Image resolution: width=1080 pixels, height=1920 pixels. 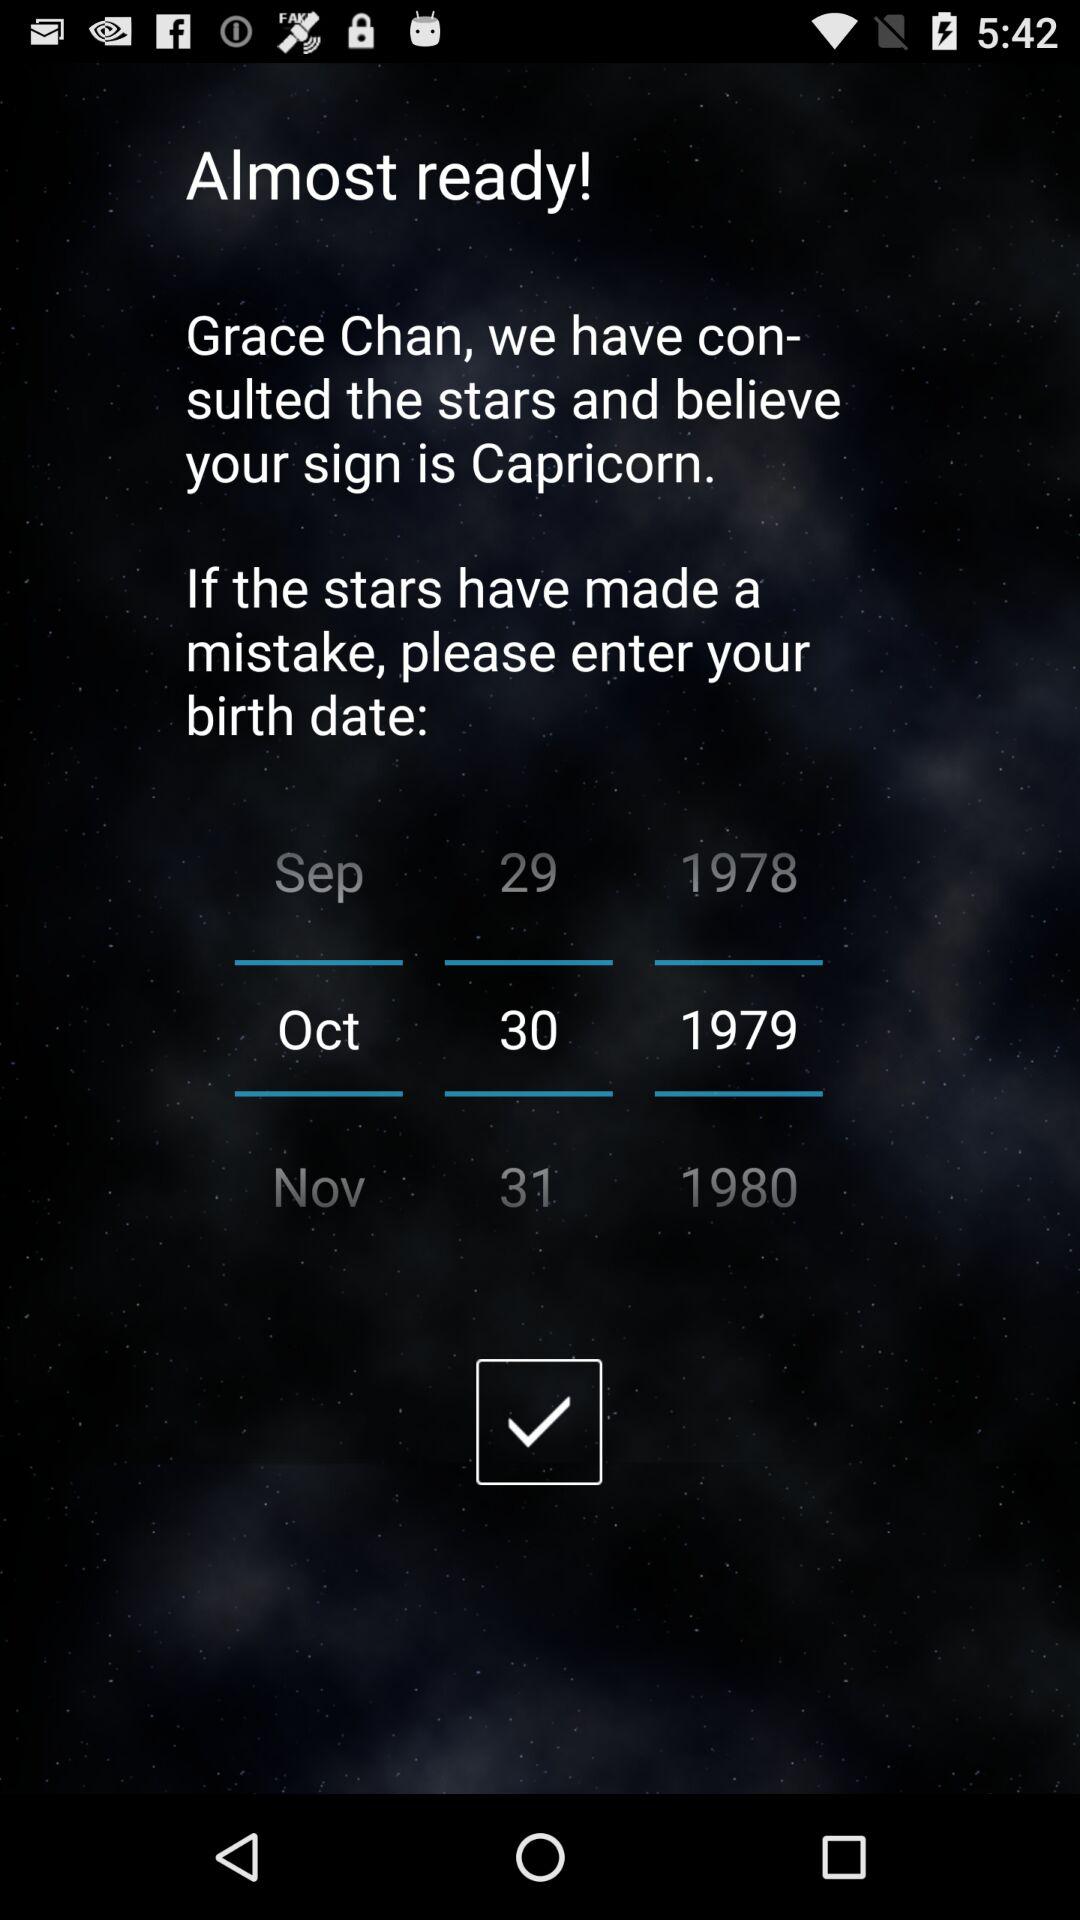 What do you see at coordinates (539, 1422) in the screenshot?
I see `continue` at bounding box center [539, 1422].